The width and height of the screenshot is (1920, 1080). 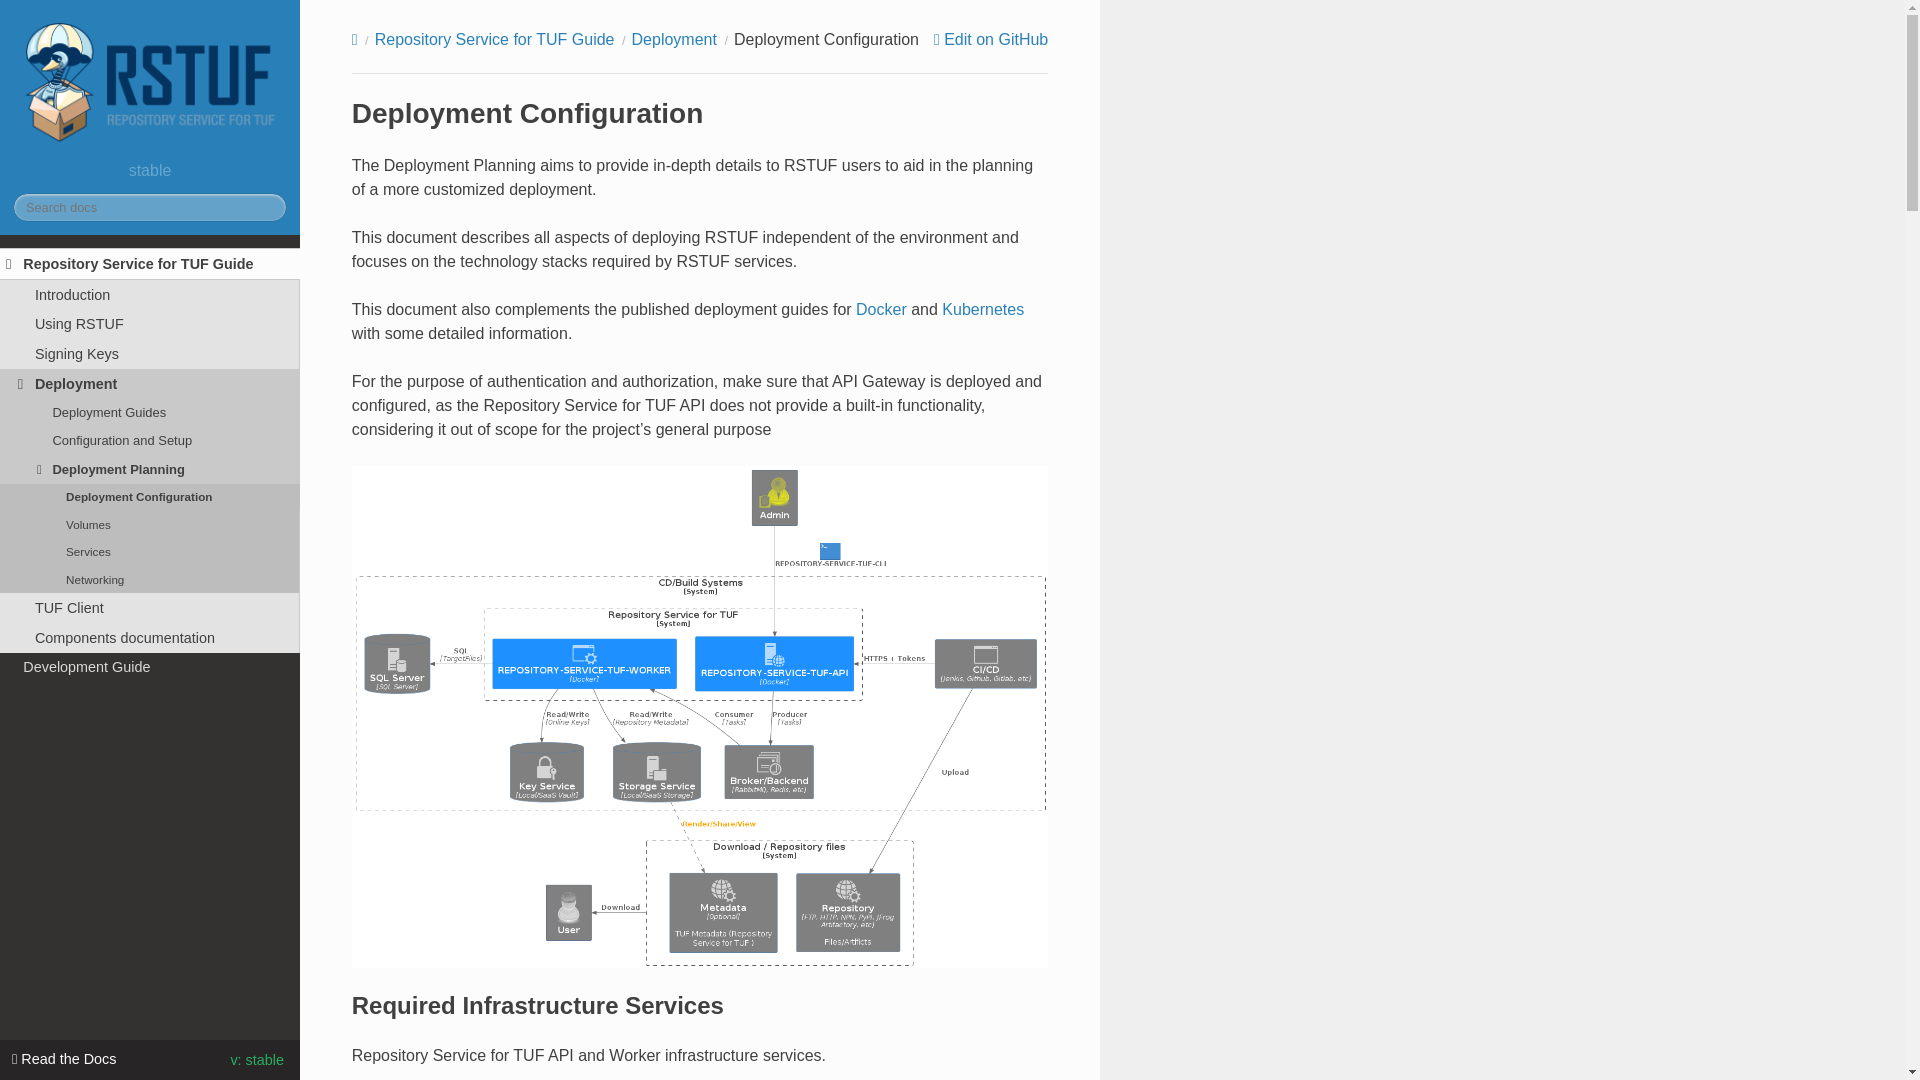 What do you see at coordinates (990, 40) in the screenshot?
I see `Edit on GitHub` at bounding box center [990, 40].